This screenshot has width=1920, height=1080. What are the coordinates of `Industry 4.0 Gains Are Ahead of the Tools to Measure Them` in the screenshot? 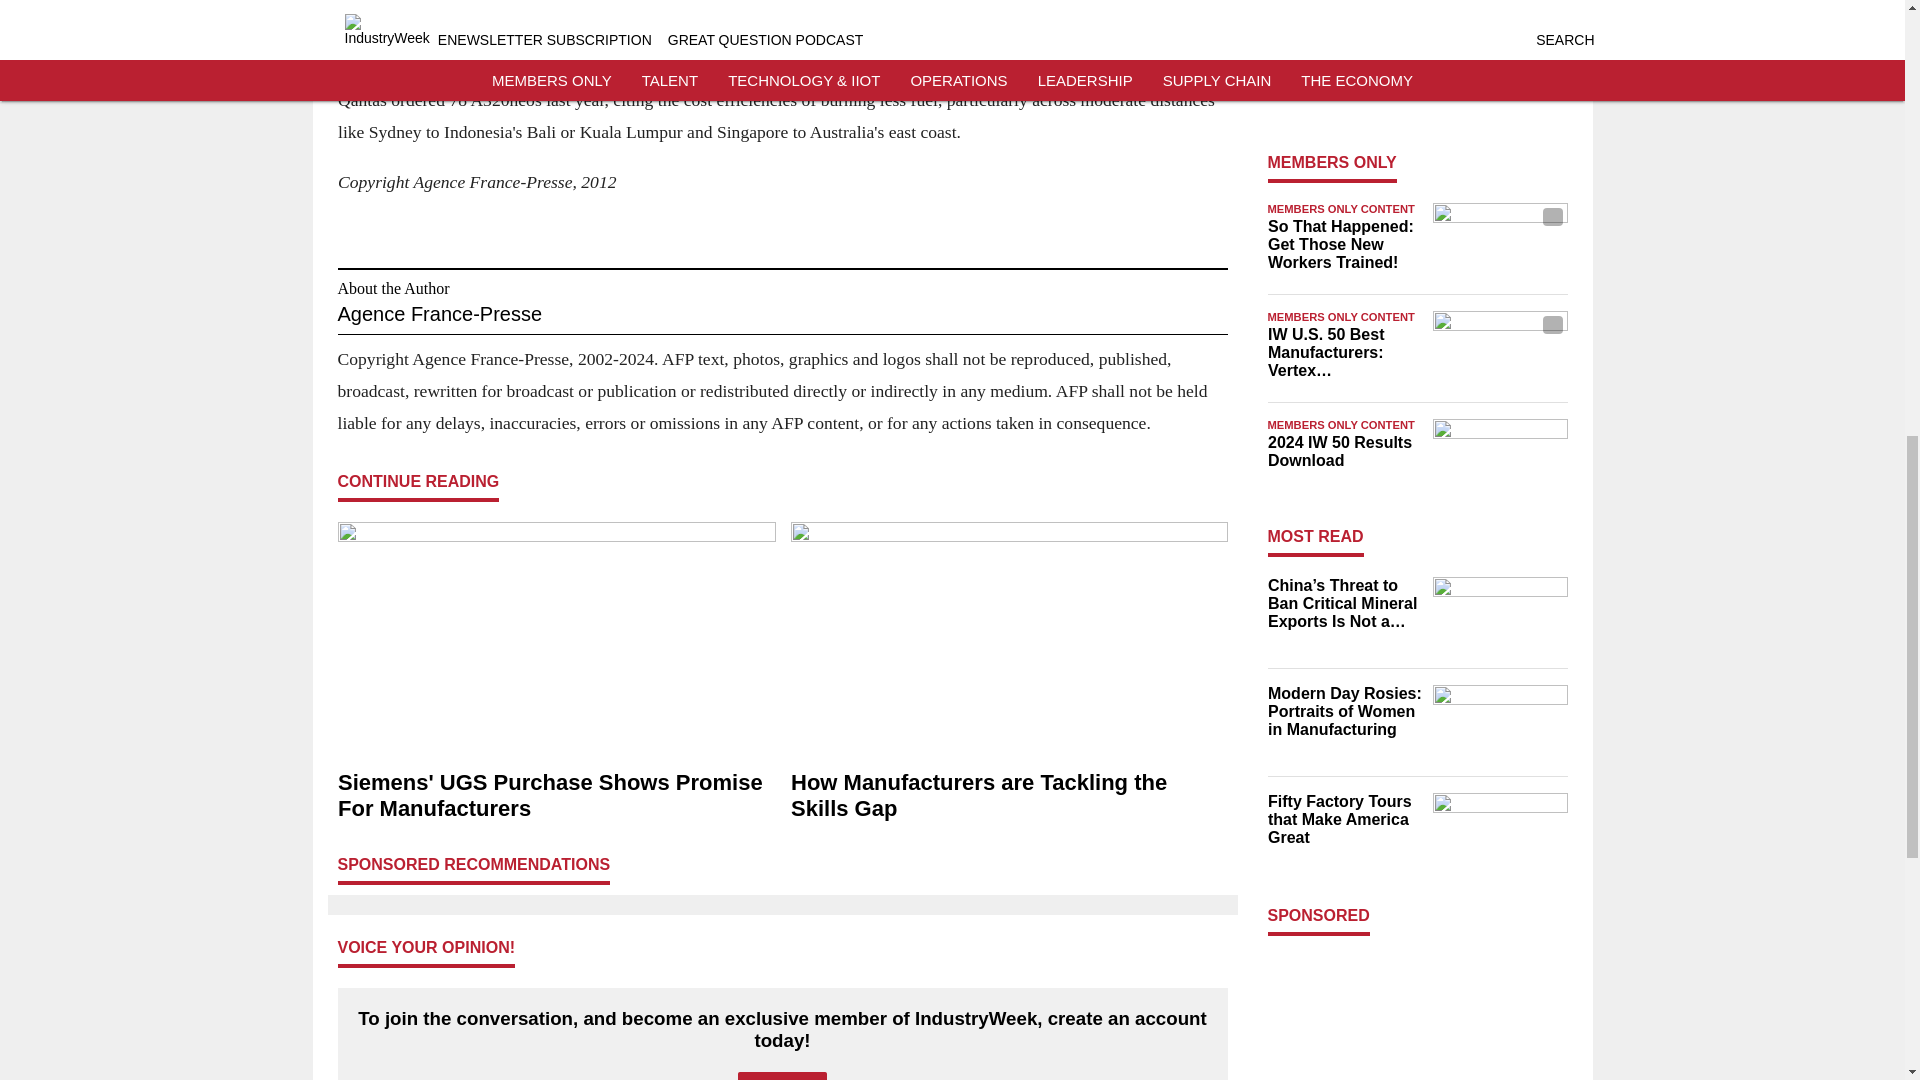 It's located at (1344, 72).